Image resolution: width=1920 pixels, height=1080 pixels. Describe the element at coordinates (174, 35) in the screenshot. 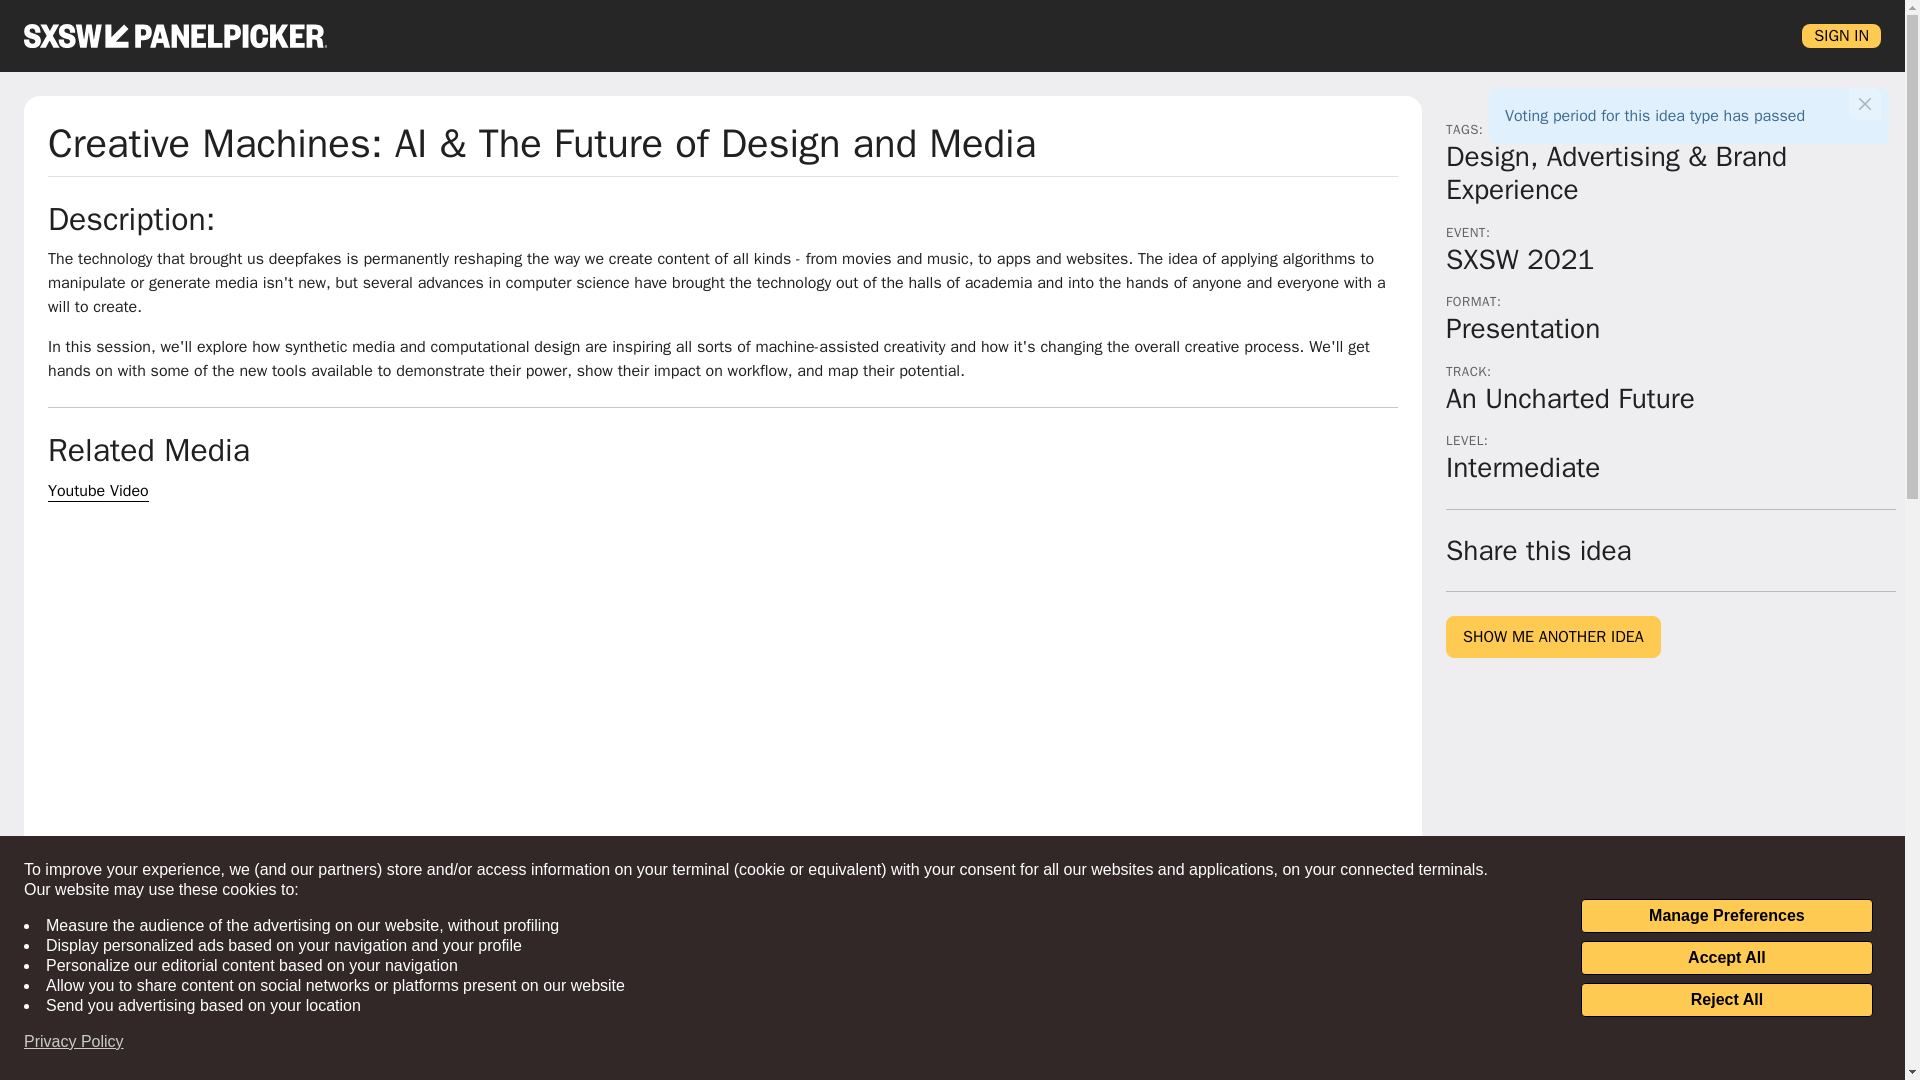

I see `SXSW PanelPicker` at that location.